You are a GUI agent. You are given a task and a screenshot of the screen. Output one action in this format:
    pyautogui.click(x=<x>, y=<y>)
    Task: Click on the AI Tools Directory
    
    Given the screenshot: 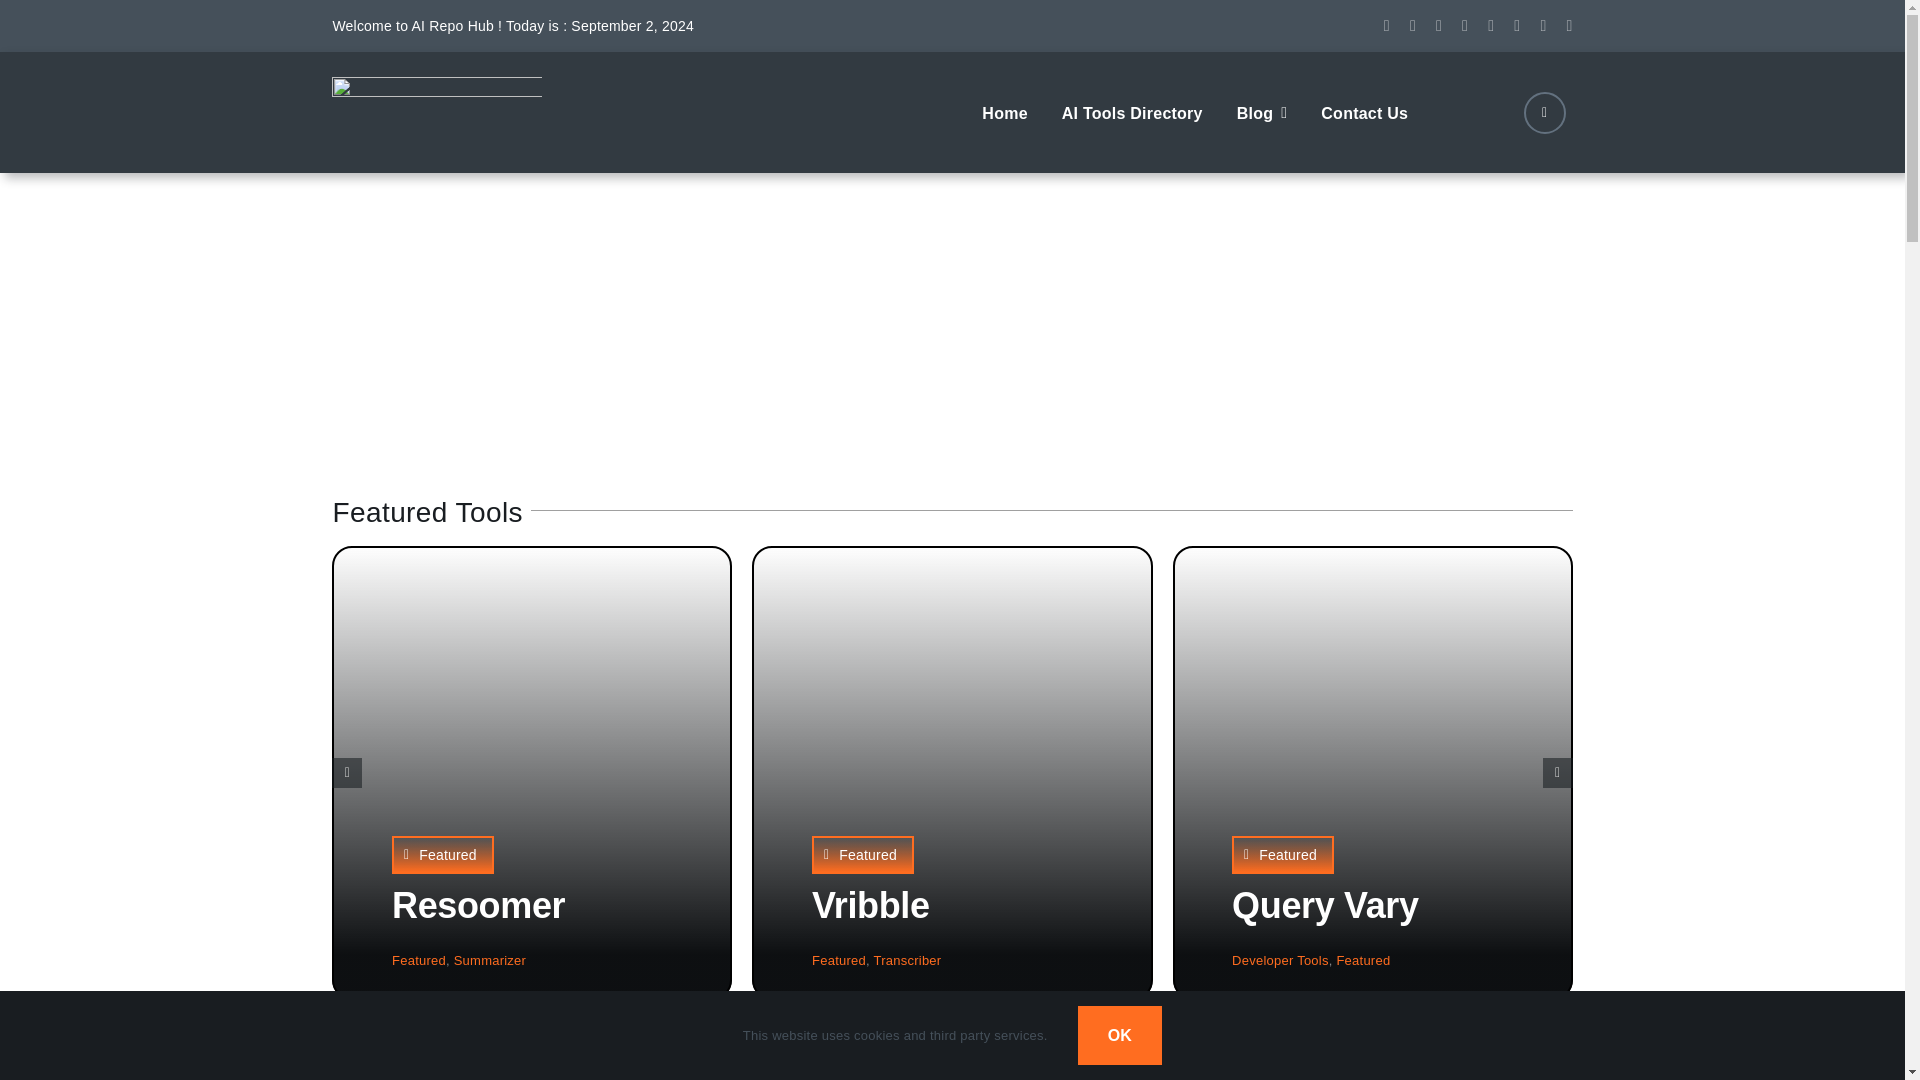 What is the action you would take?
    pyautogui.click(x=1132, y=111)
    